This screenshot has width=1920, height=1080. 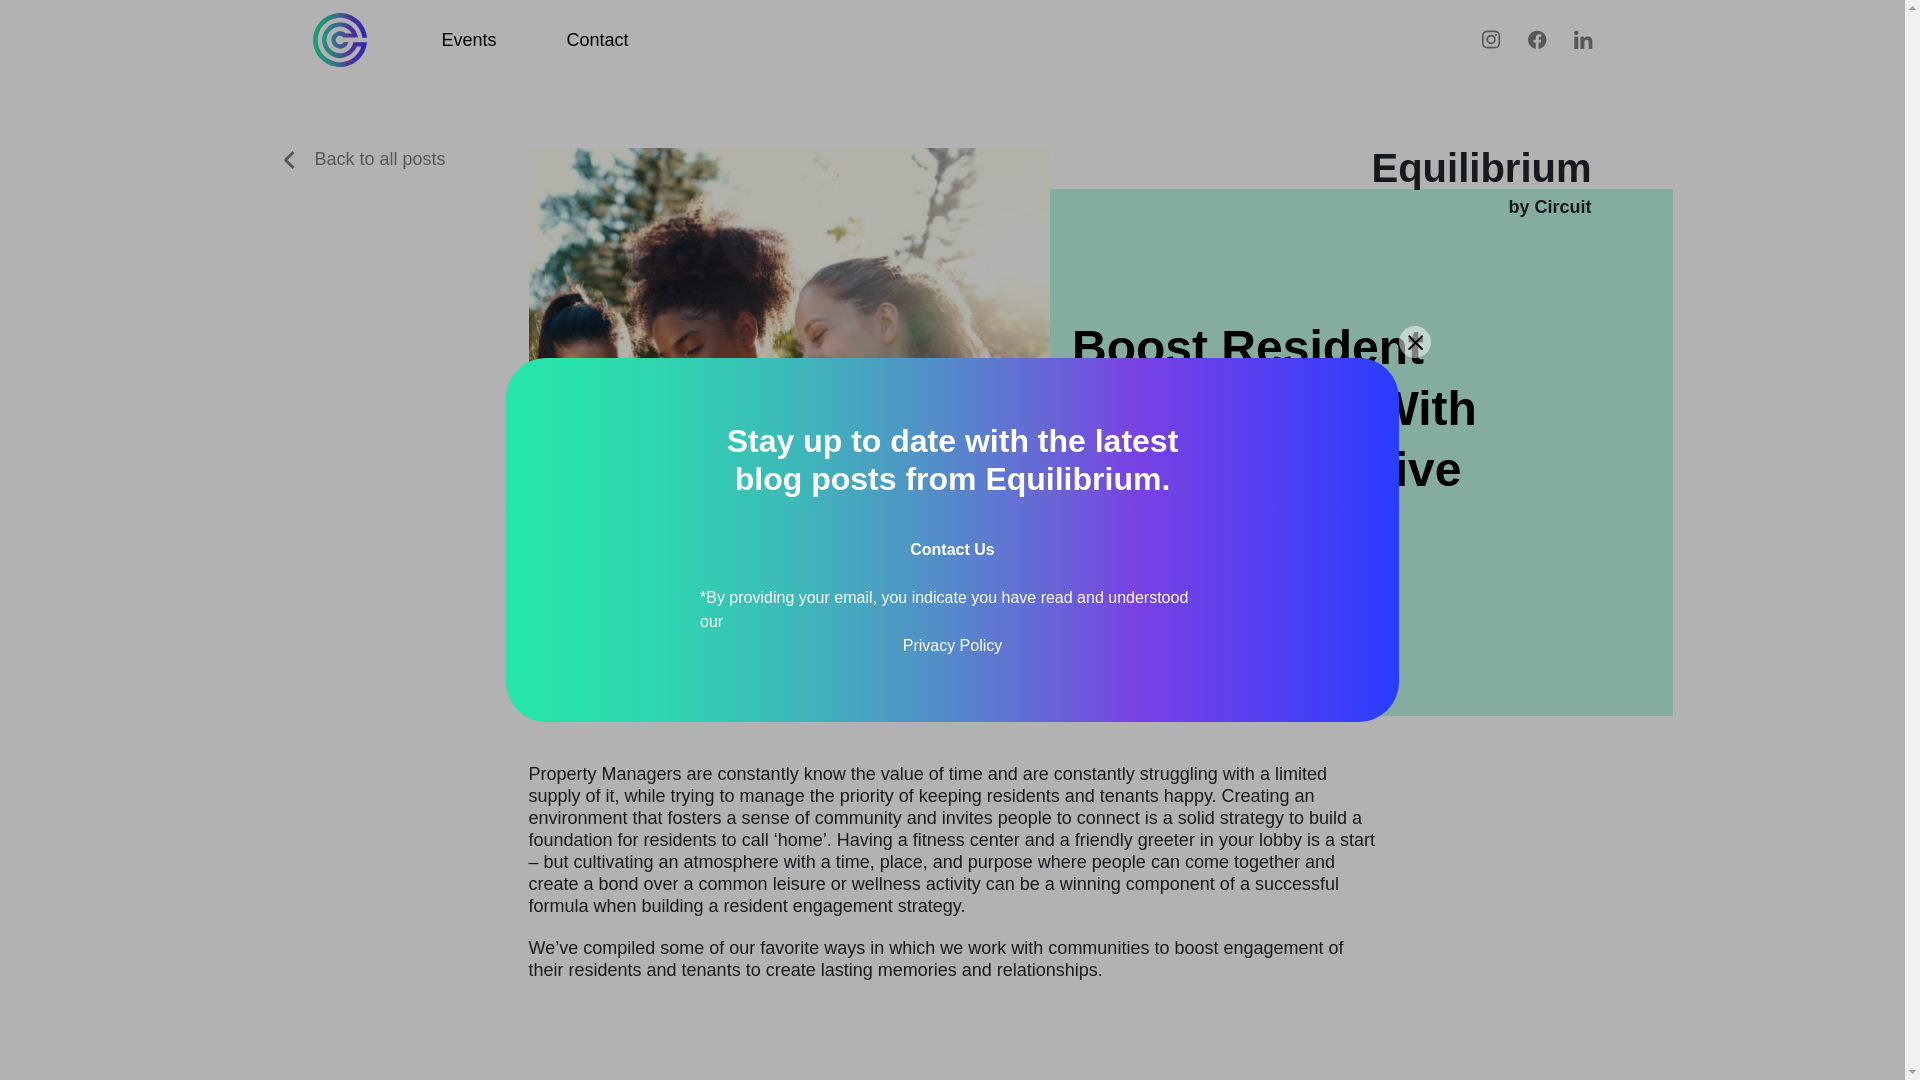 I want to click on Privacy Policy, so click(x=952, y=645).